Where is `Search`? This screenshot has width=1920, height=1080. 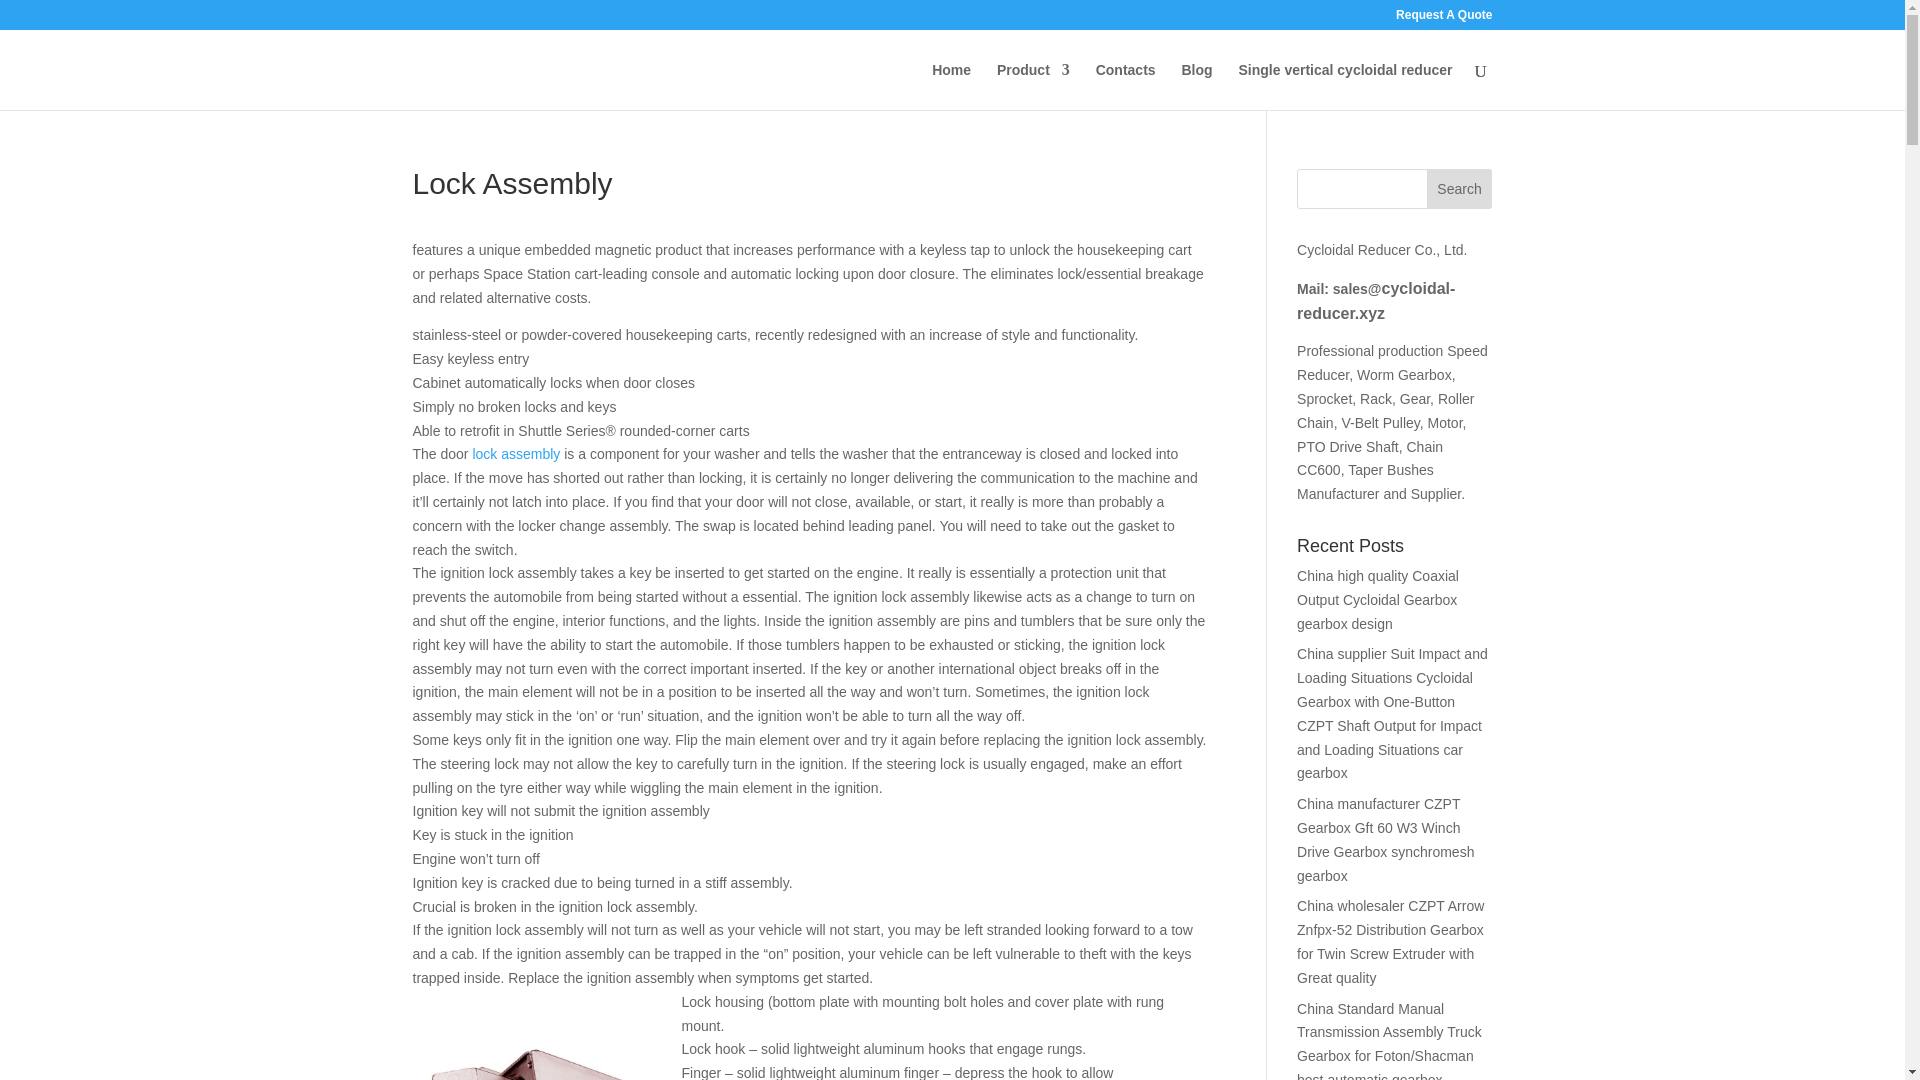 Search is located at coordinates (1460, 188).